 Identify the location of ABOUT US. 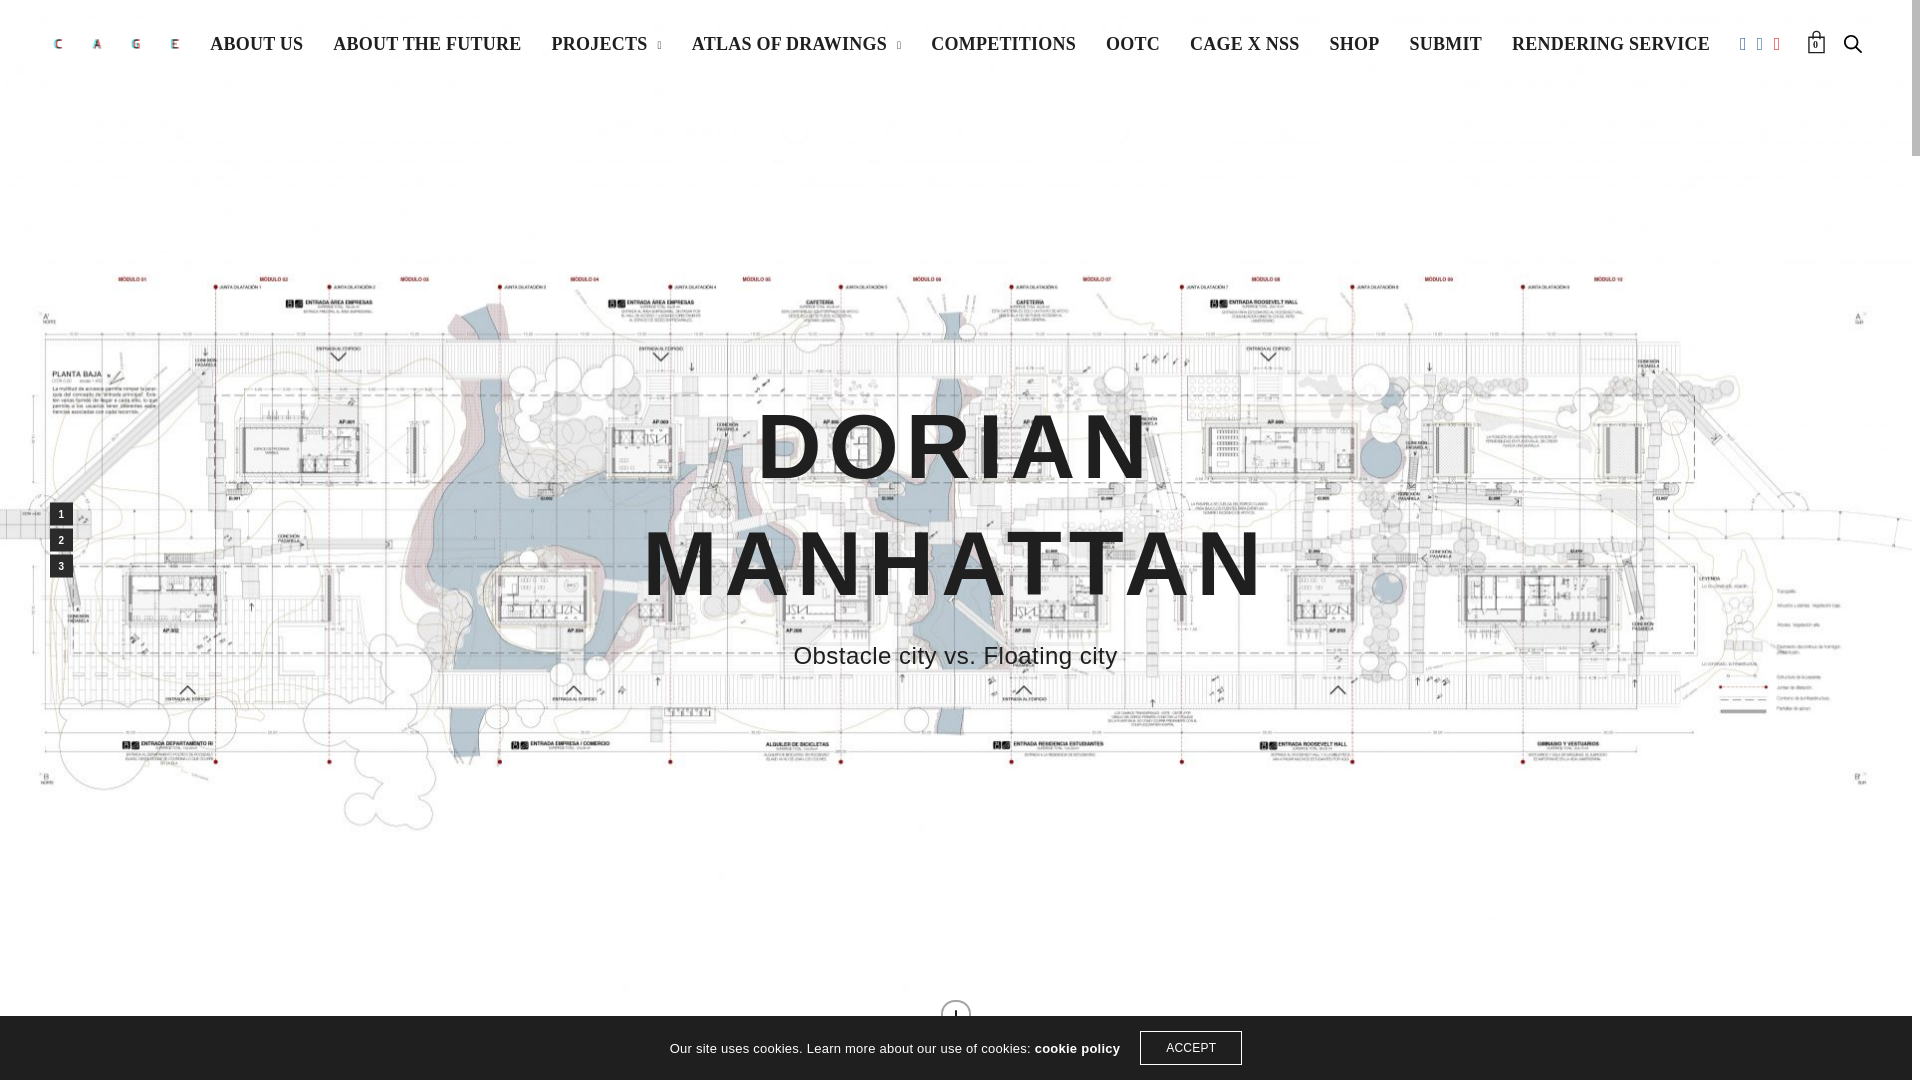
(256, 44).